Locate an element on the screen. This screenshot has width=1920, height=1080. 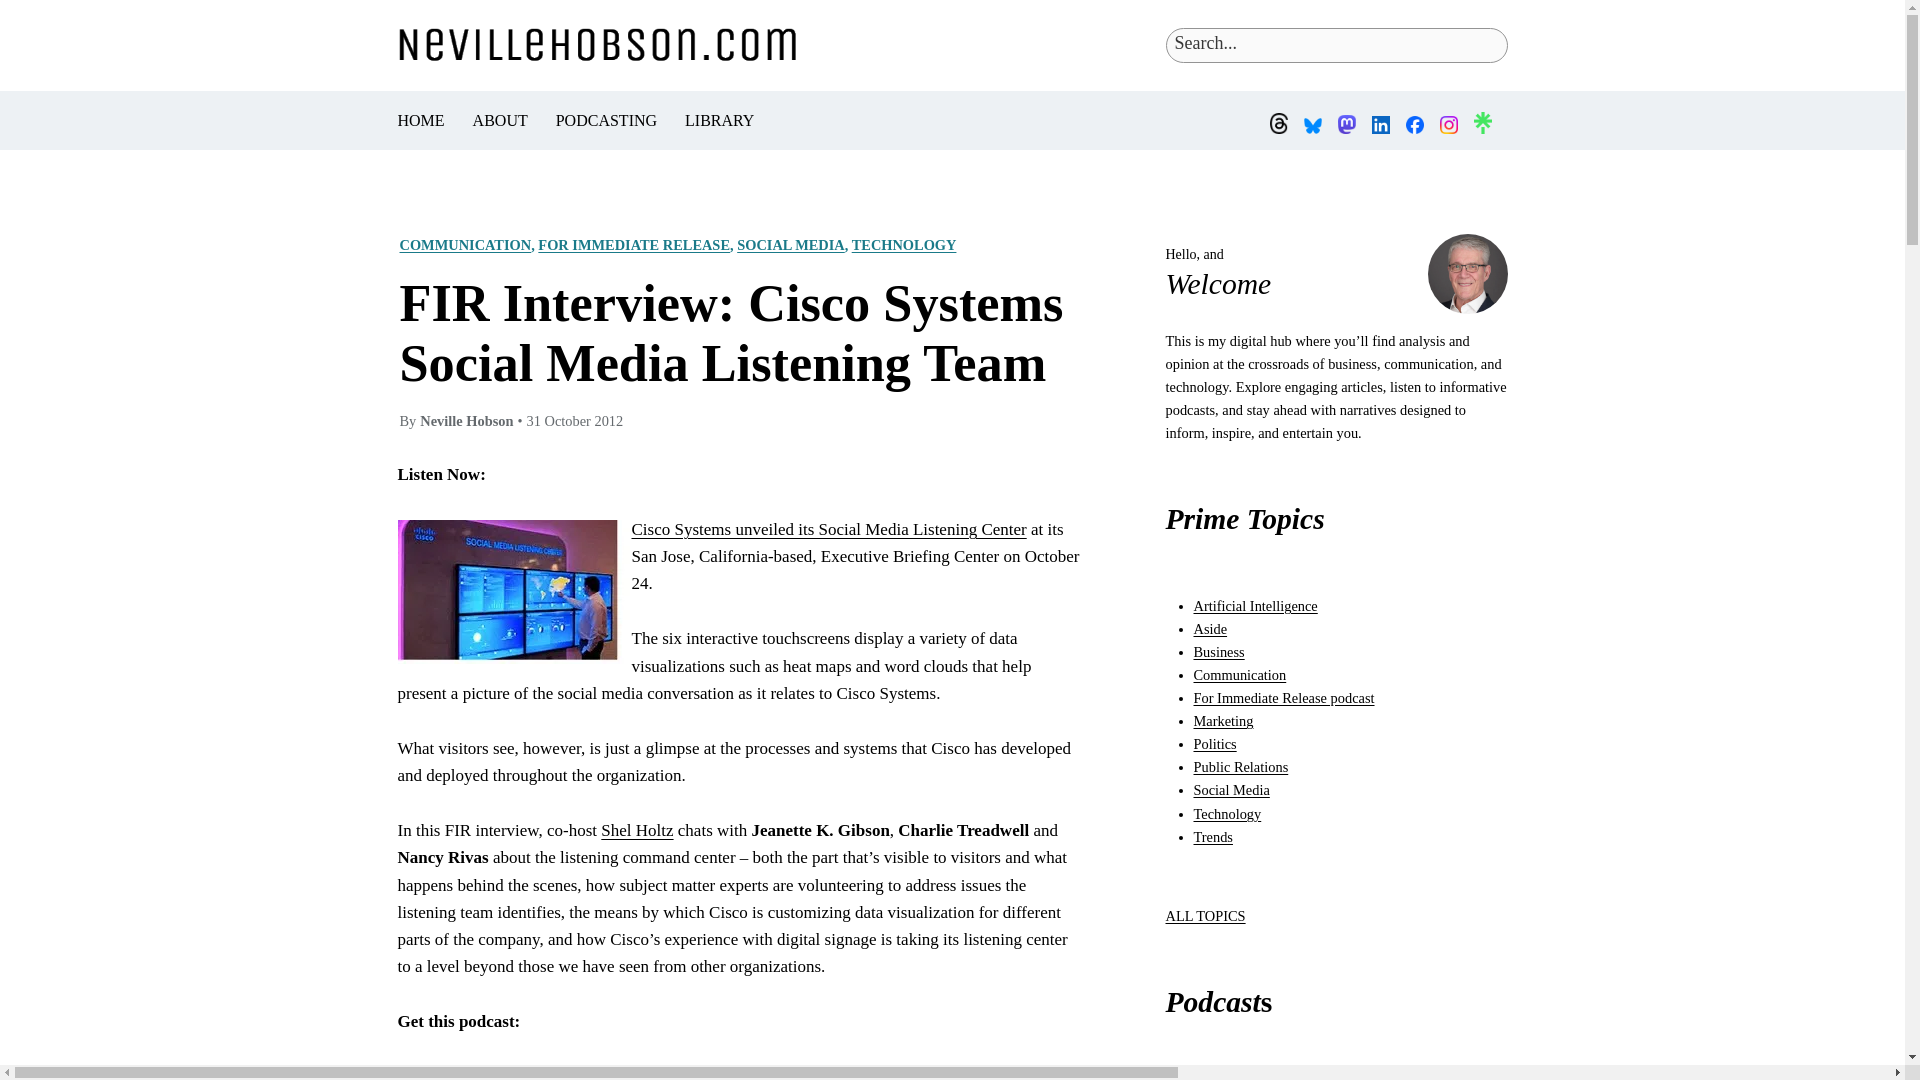
COMMUNICATION is located at coordinates (465, 244).